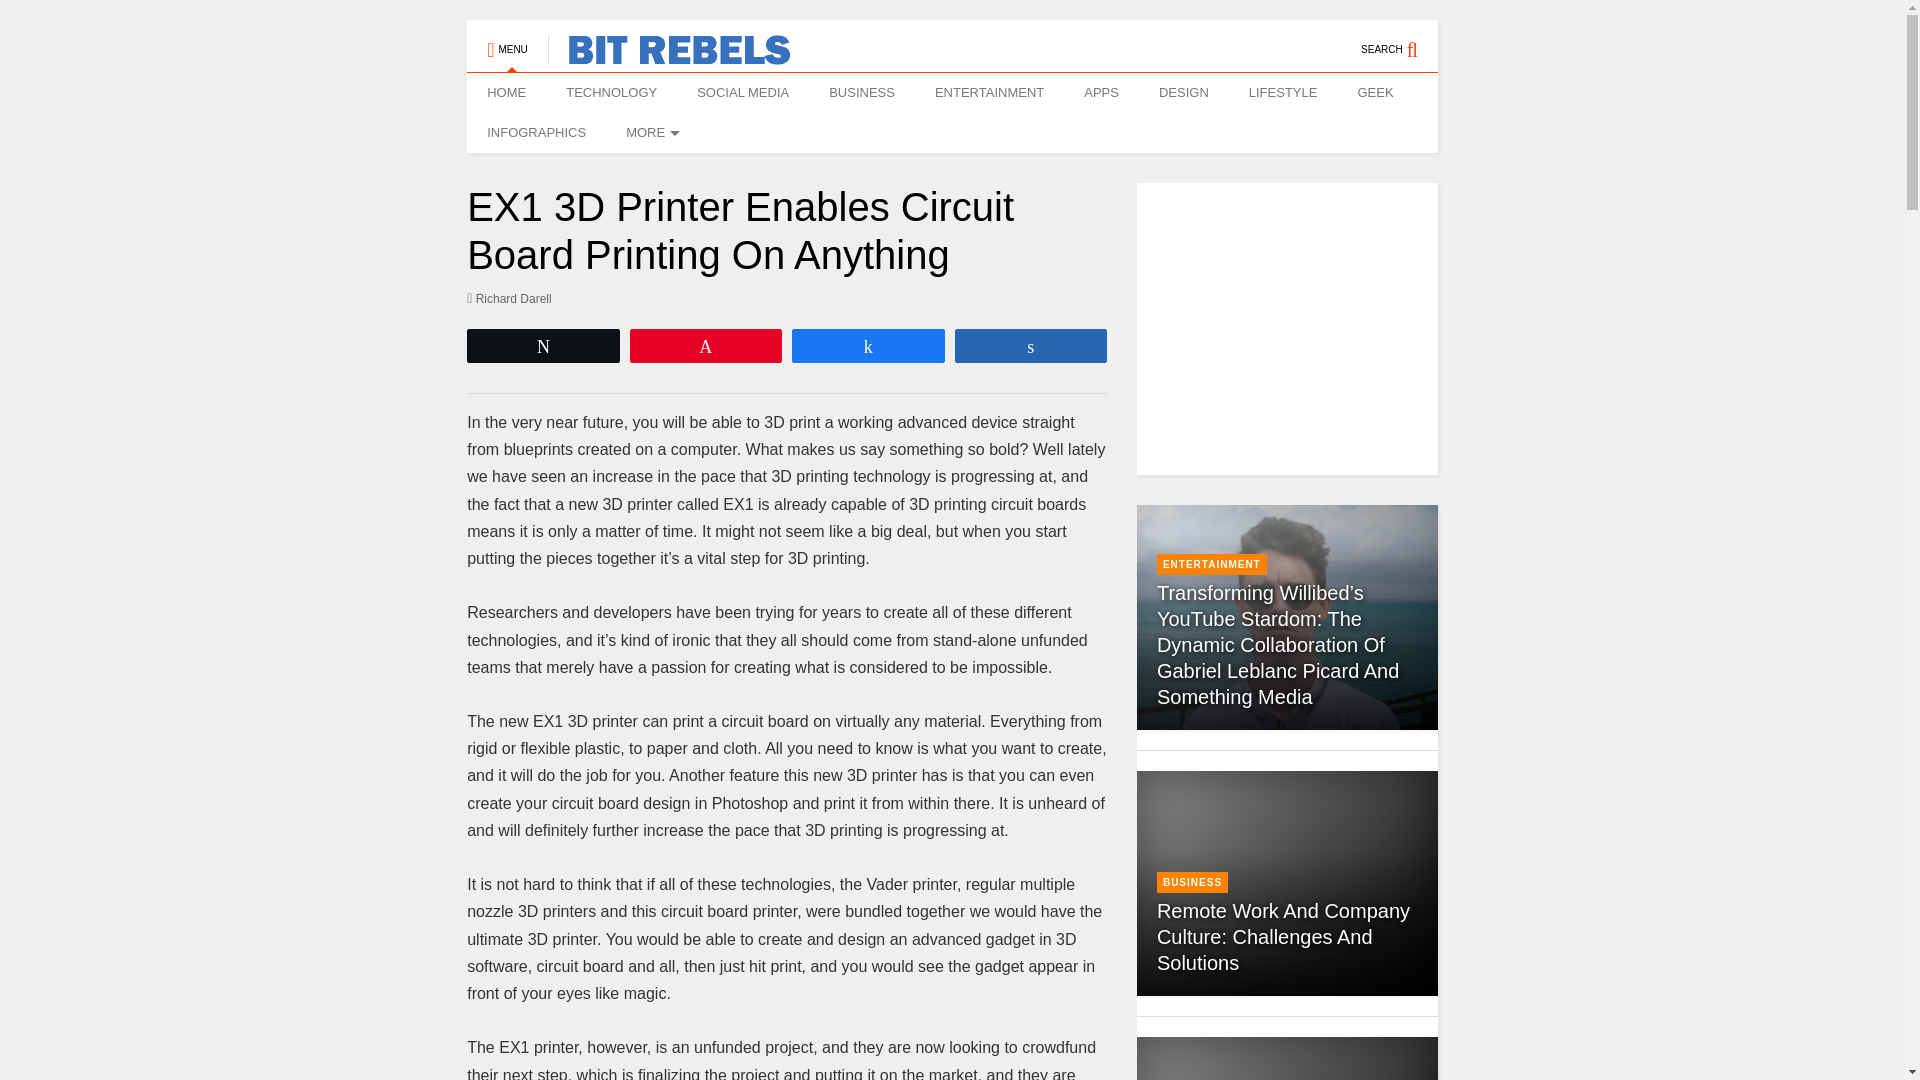 The height and width of the screenshot is (1080, 1920). Describe the element at coordinates (509, 298) in the screenshot. I see `Richard Darell` at that location.